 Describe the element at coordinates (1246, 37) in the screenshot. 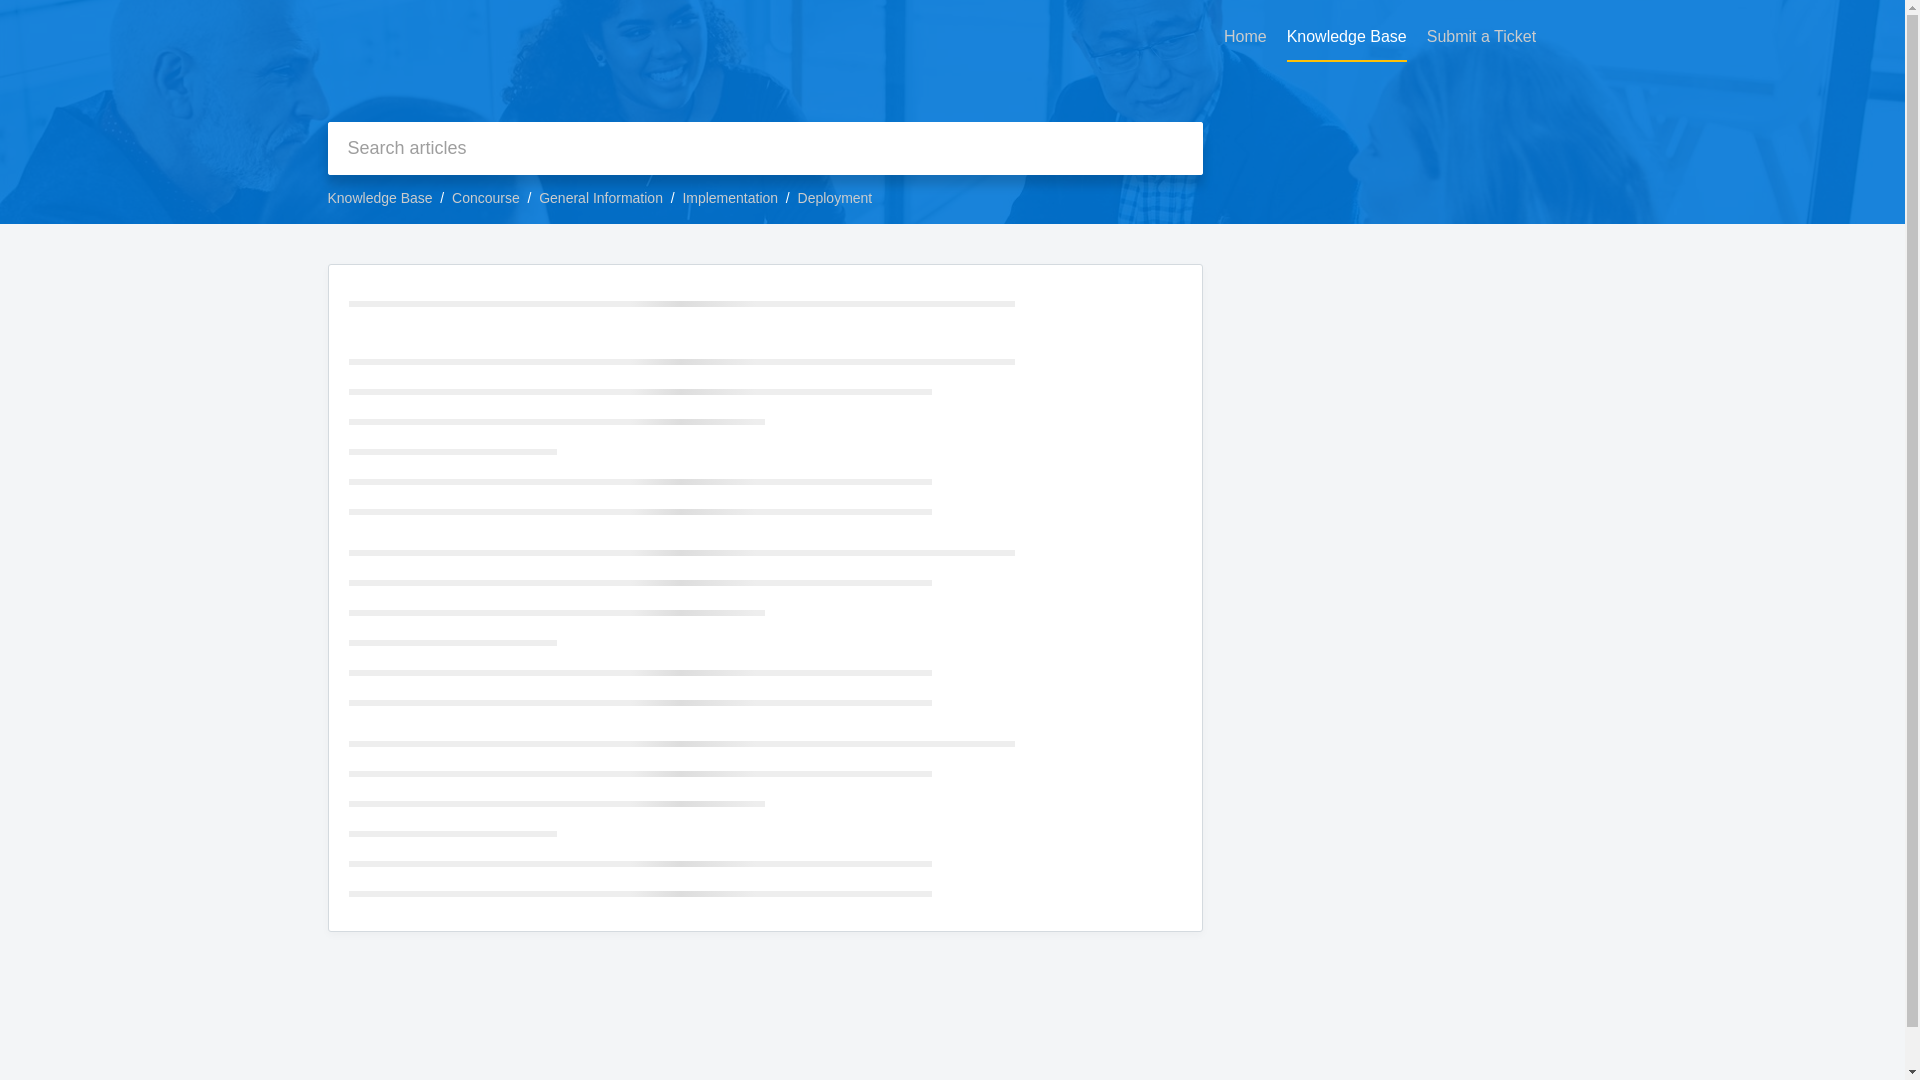

I see `Home` at that location.